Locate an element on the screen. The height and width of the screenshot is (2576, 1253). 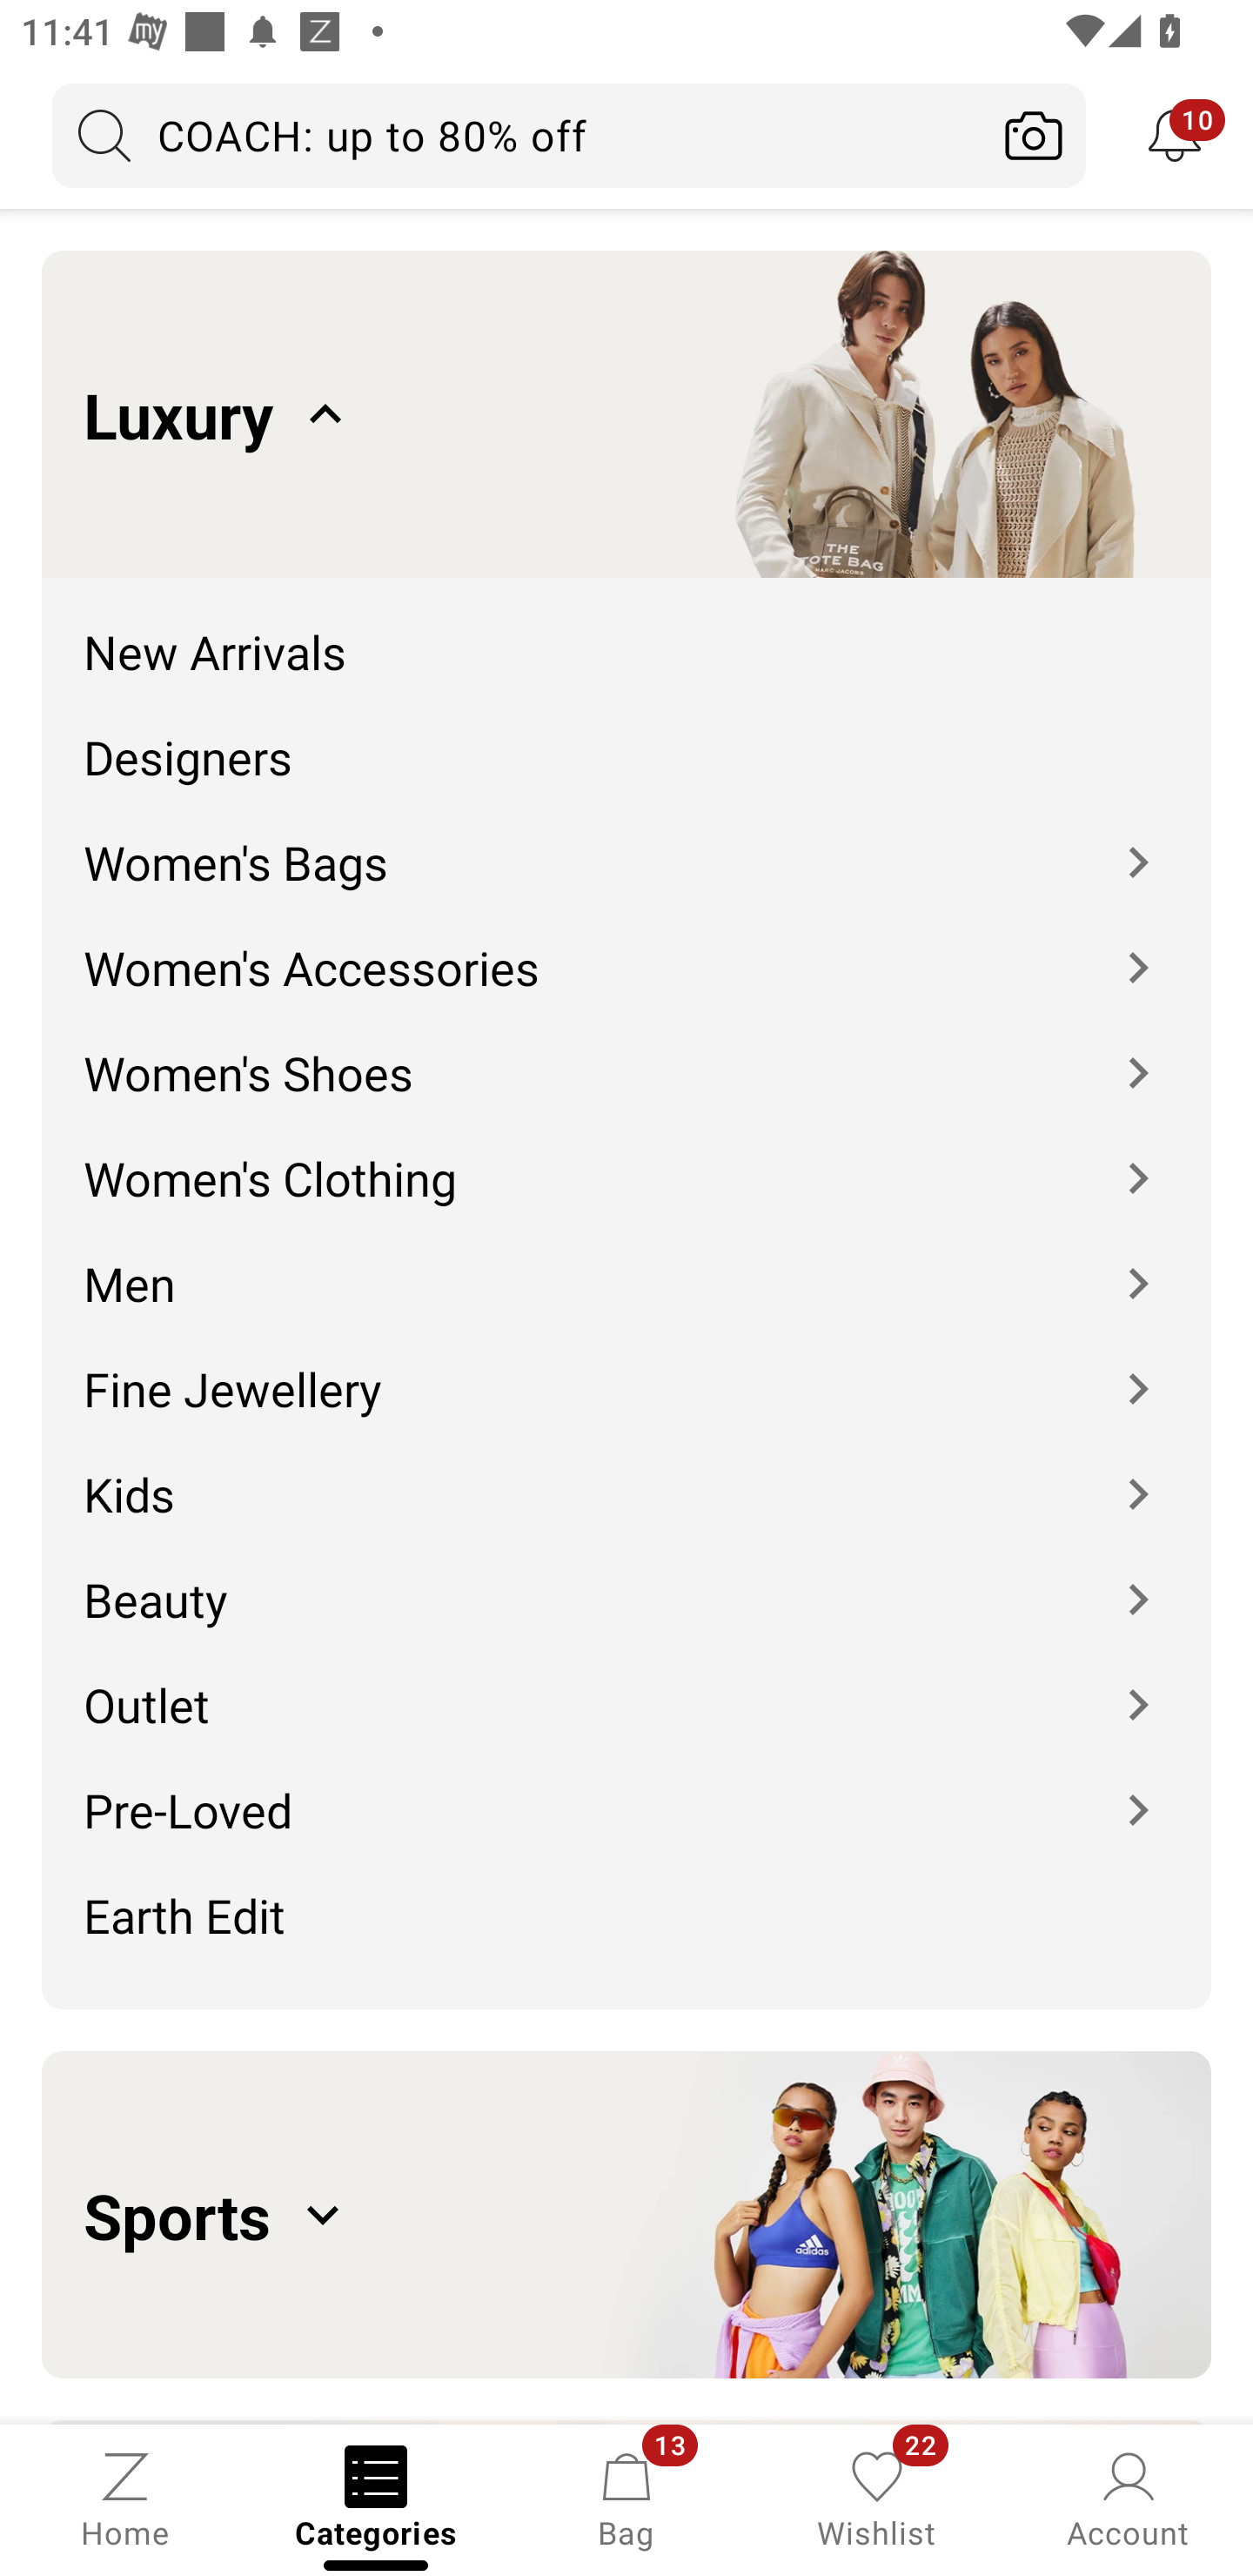
Women's Clothing is located at coordinates (626, 1157).